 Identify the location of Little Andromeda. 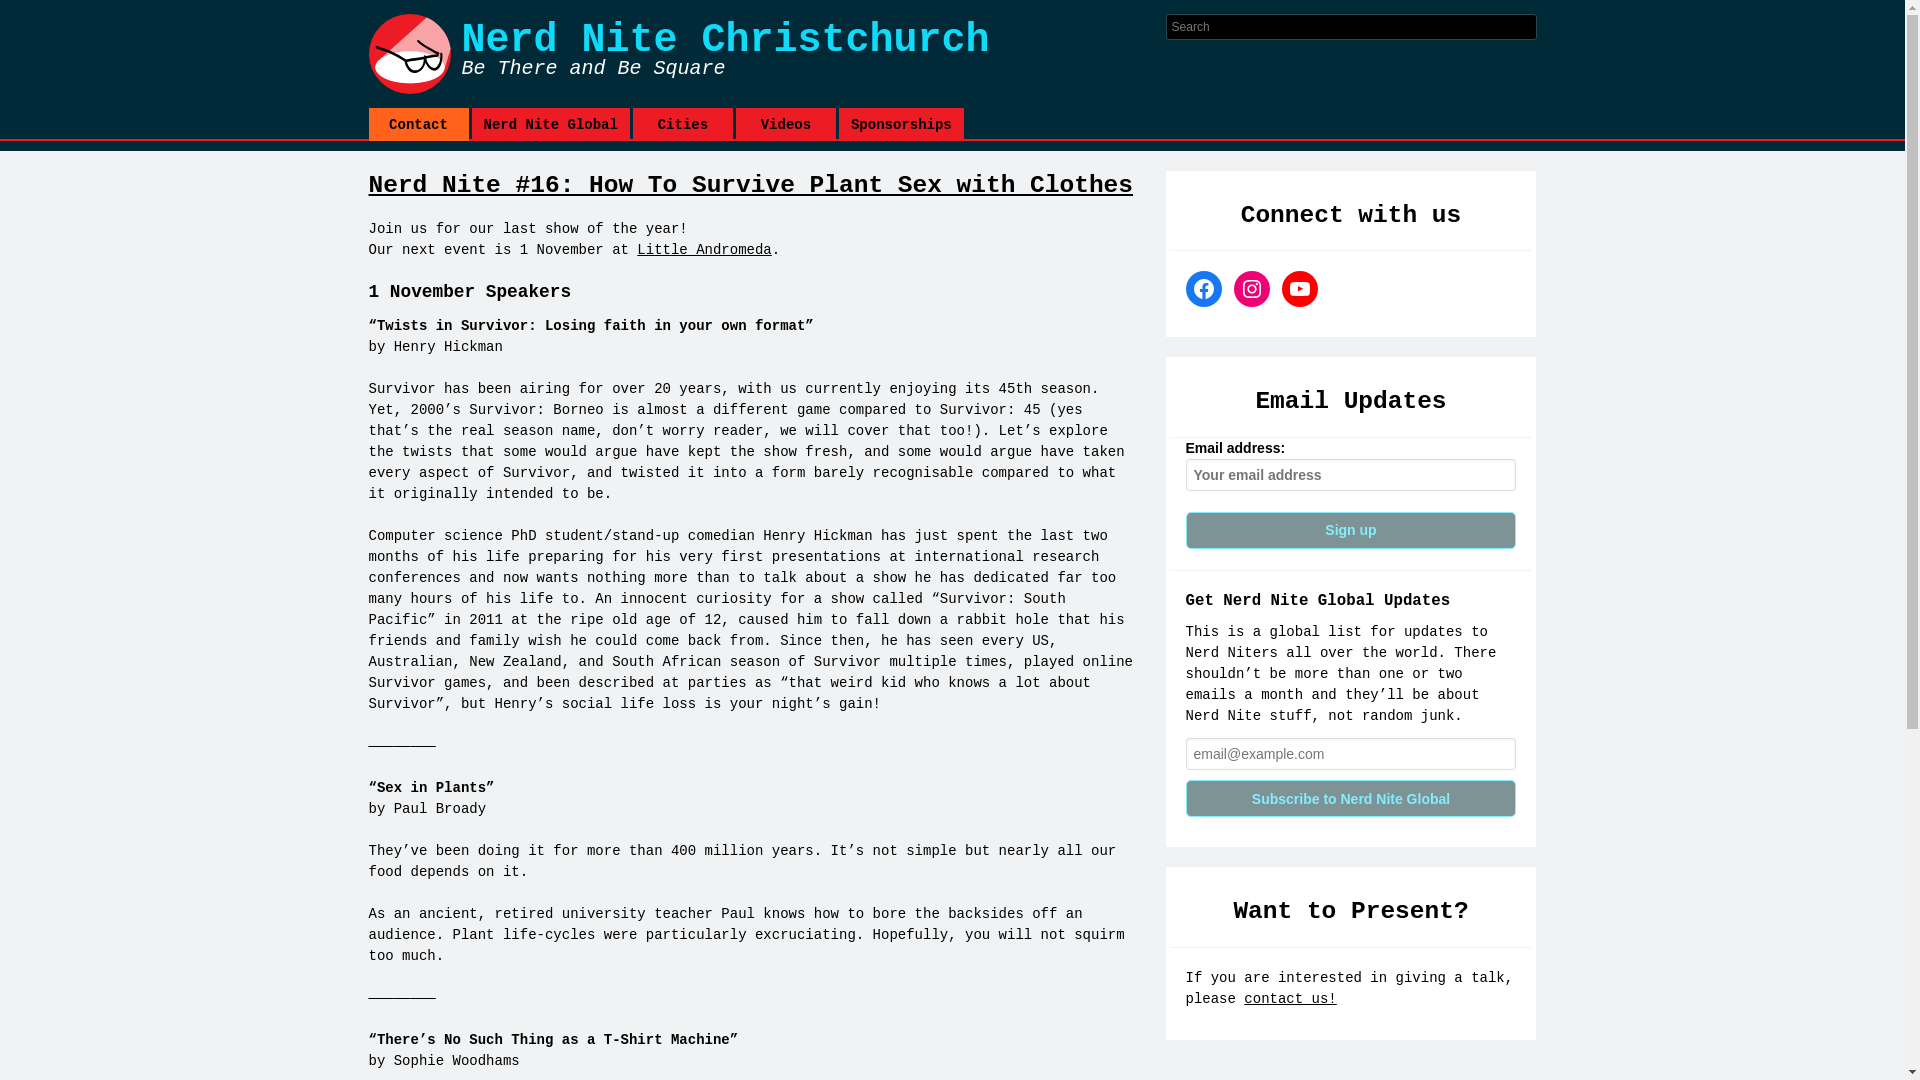
(704, 250).